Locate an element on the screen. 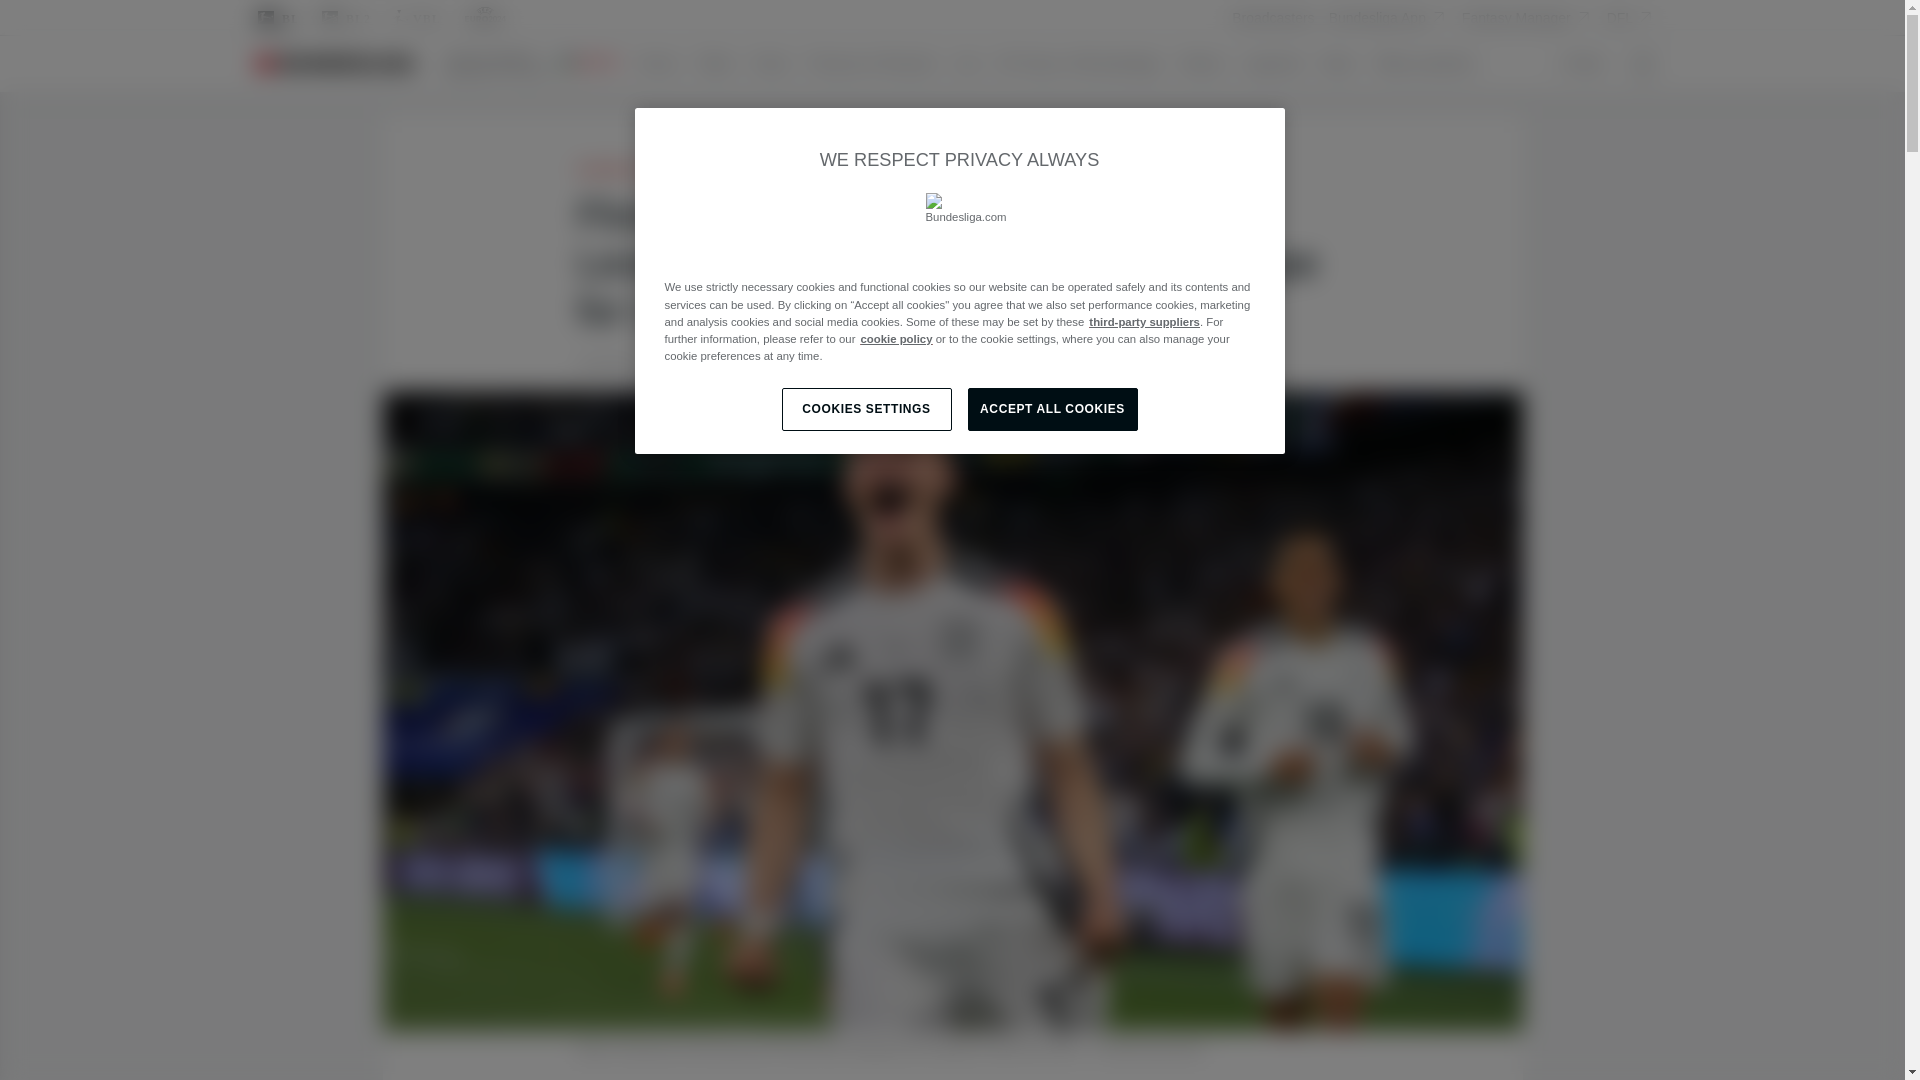 This screenshot has height=1080, width=1920. Legends is located at coordinates (1280, 63).